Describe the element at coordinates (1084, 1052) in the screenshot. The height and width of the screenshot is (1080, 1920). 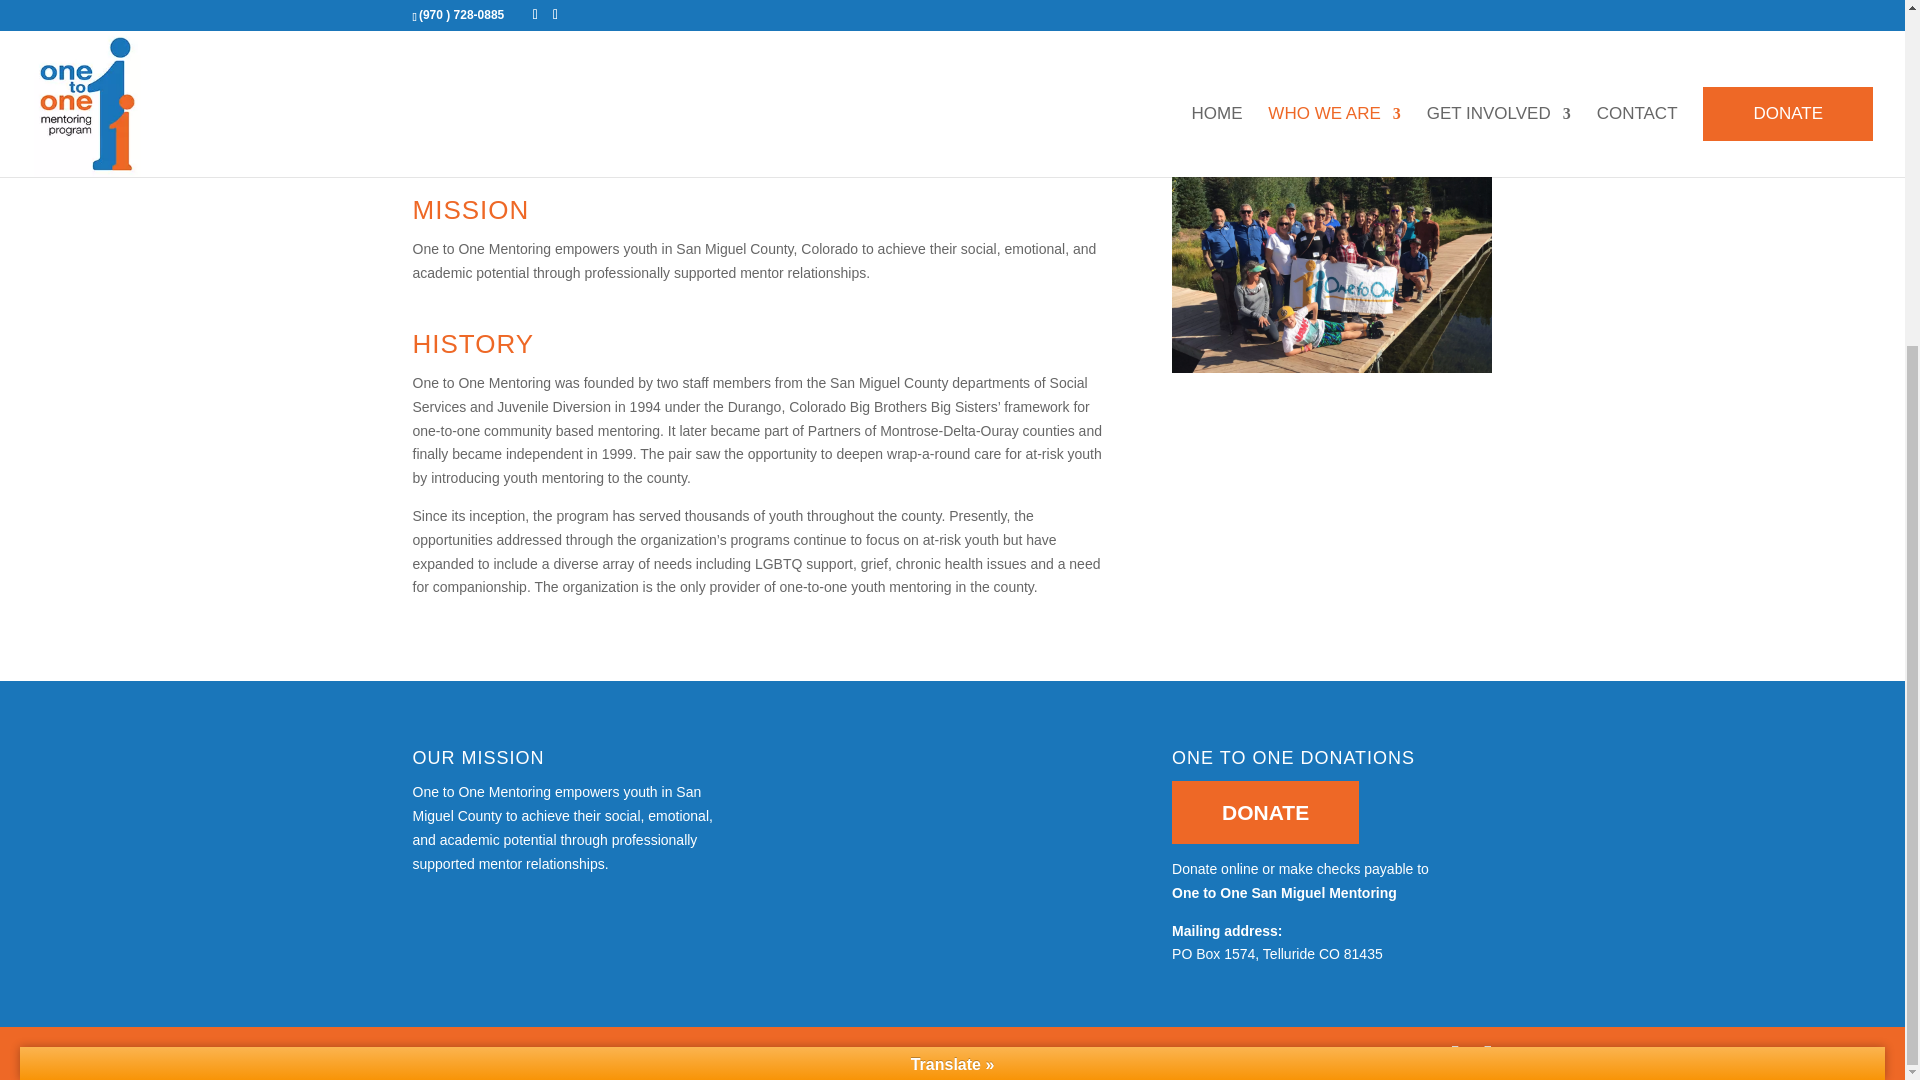
I see `ITZDigital` at that location.